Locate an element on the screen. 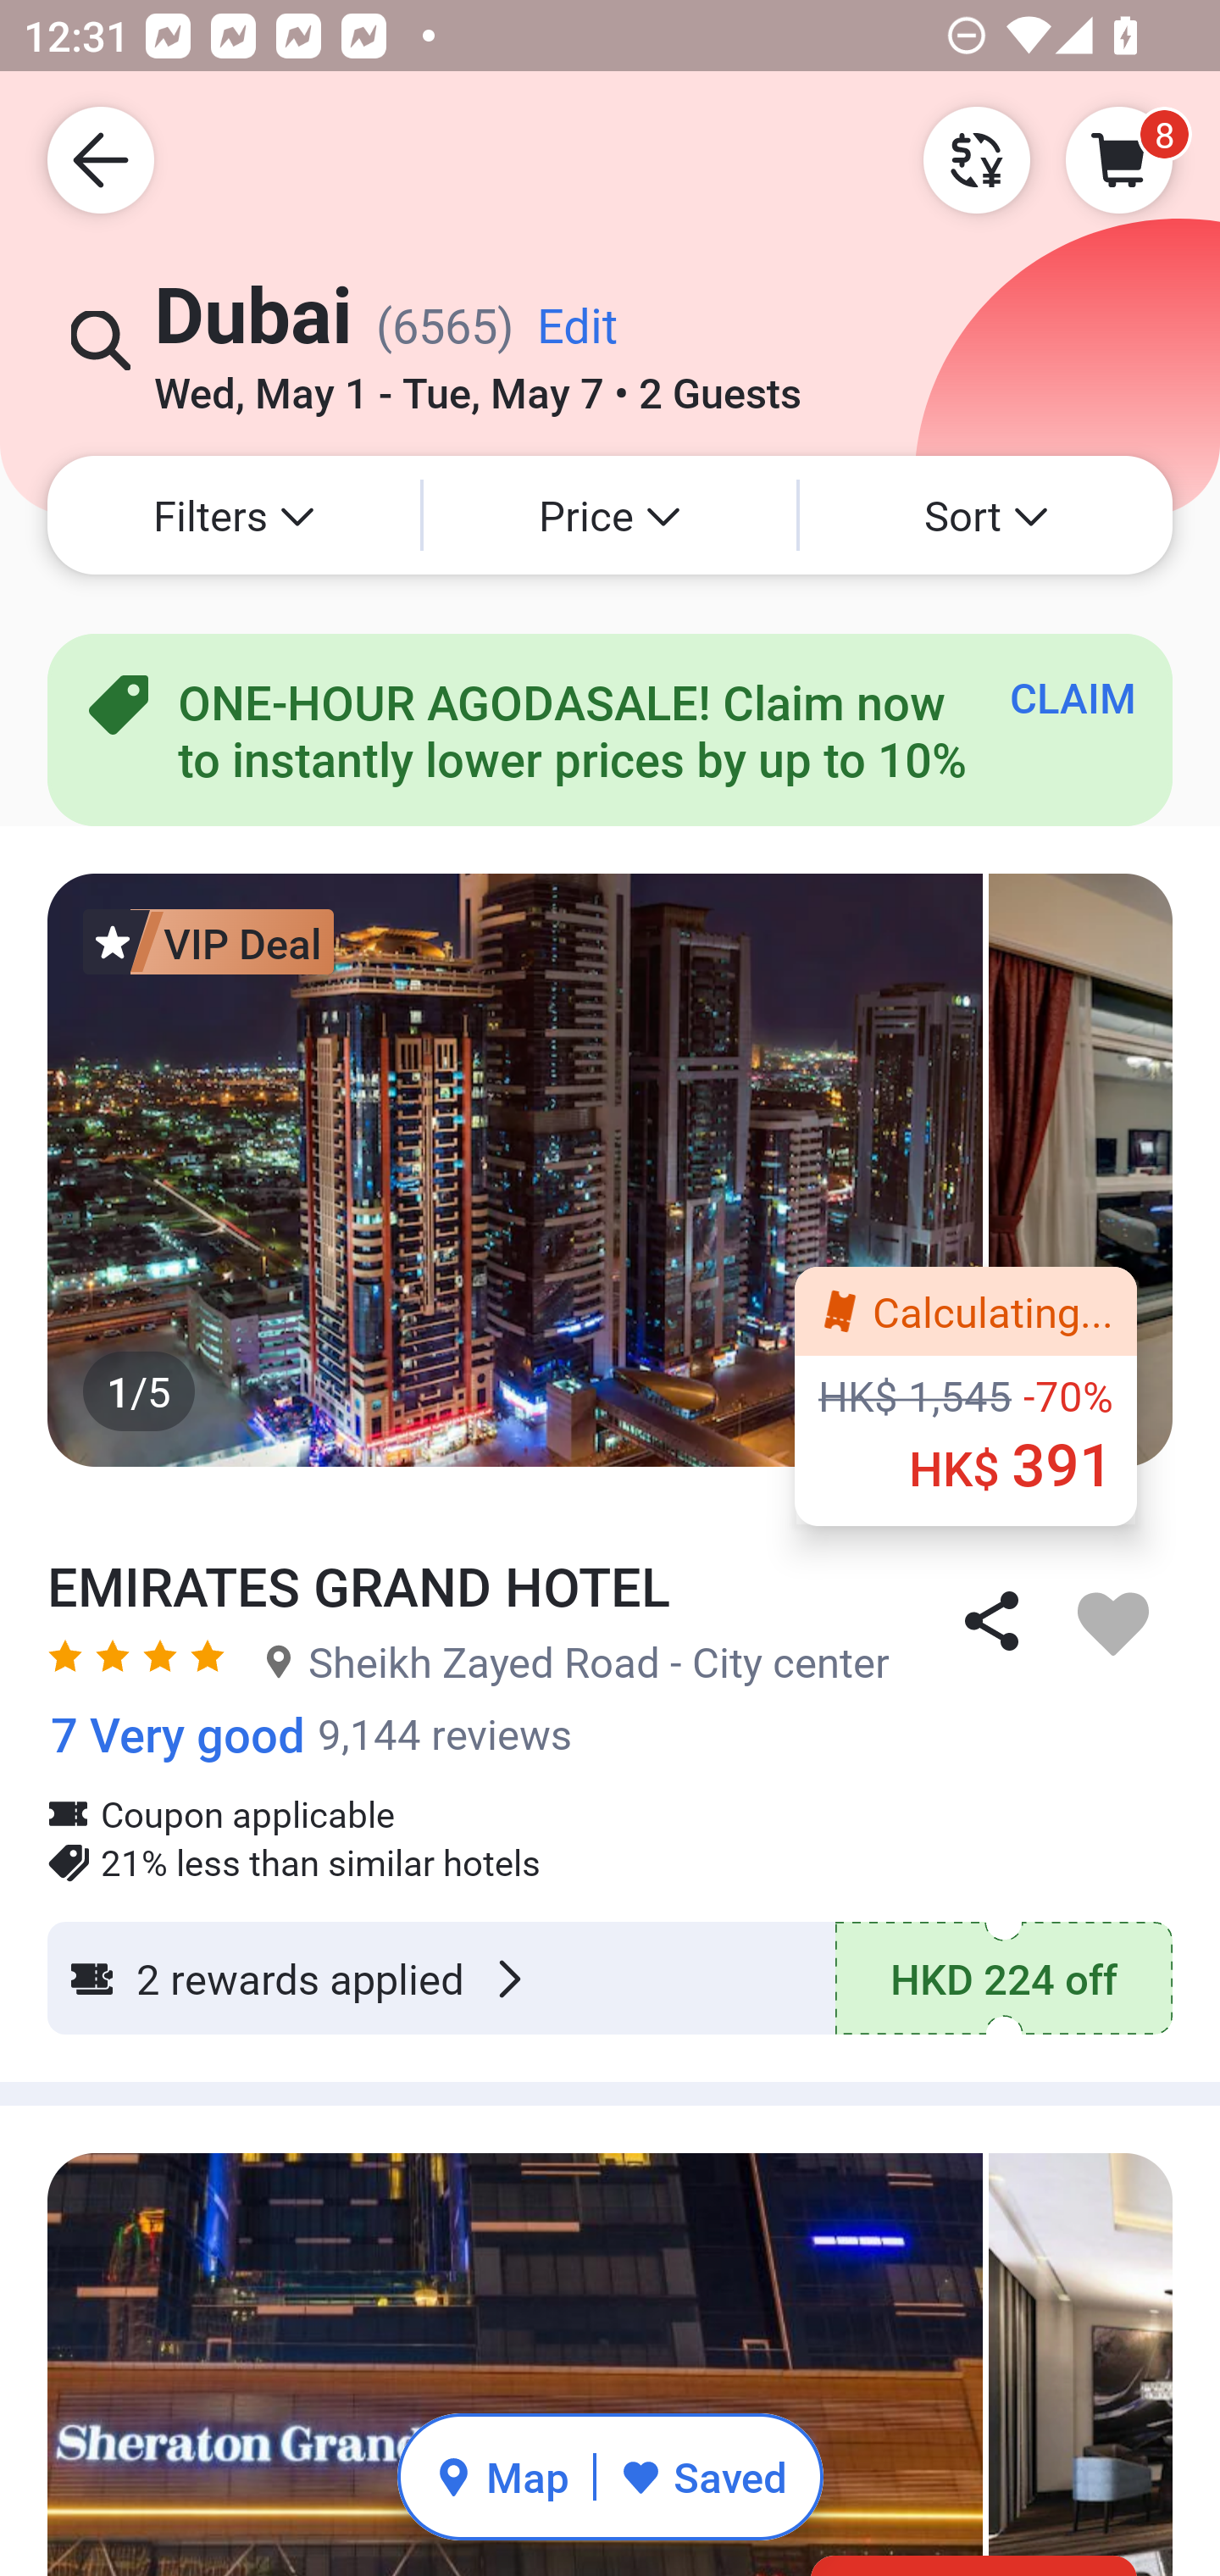  Sort is located at coordinates (986, 515).